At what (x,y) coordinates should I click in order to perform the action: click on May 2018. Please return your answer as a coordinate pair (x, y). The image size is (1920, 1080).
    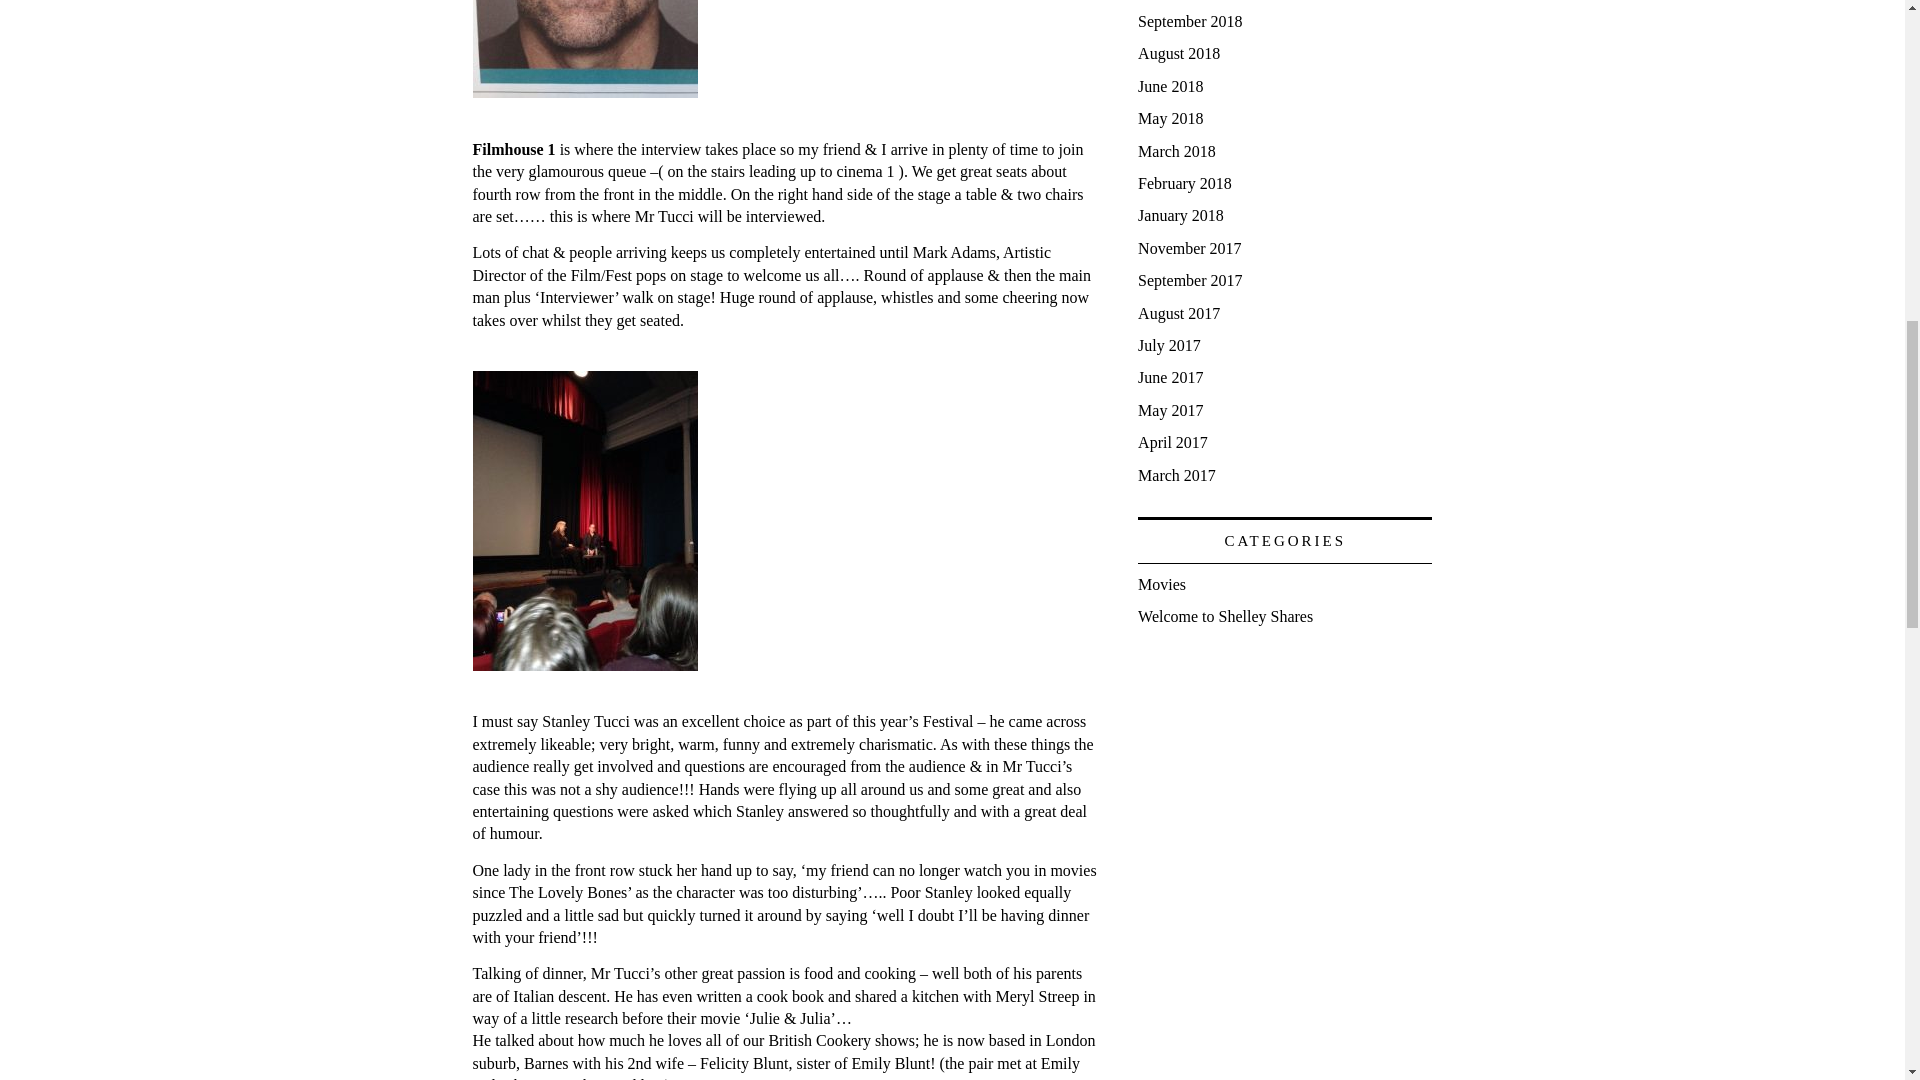
    Looking at the image, I should click on (1170, 118).